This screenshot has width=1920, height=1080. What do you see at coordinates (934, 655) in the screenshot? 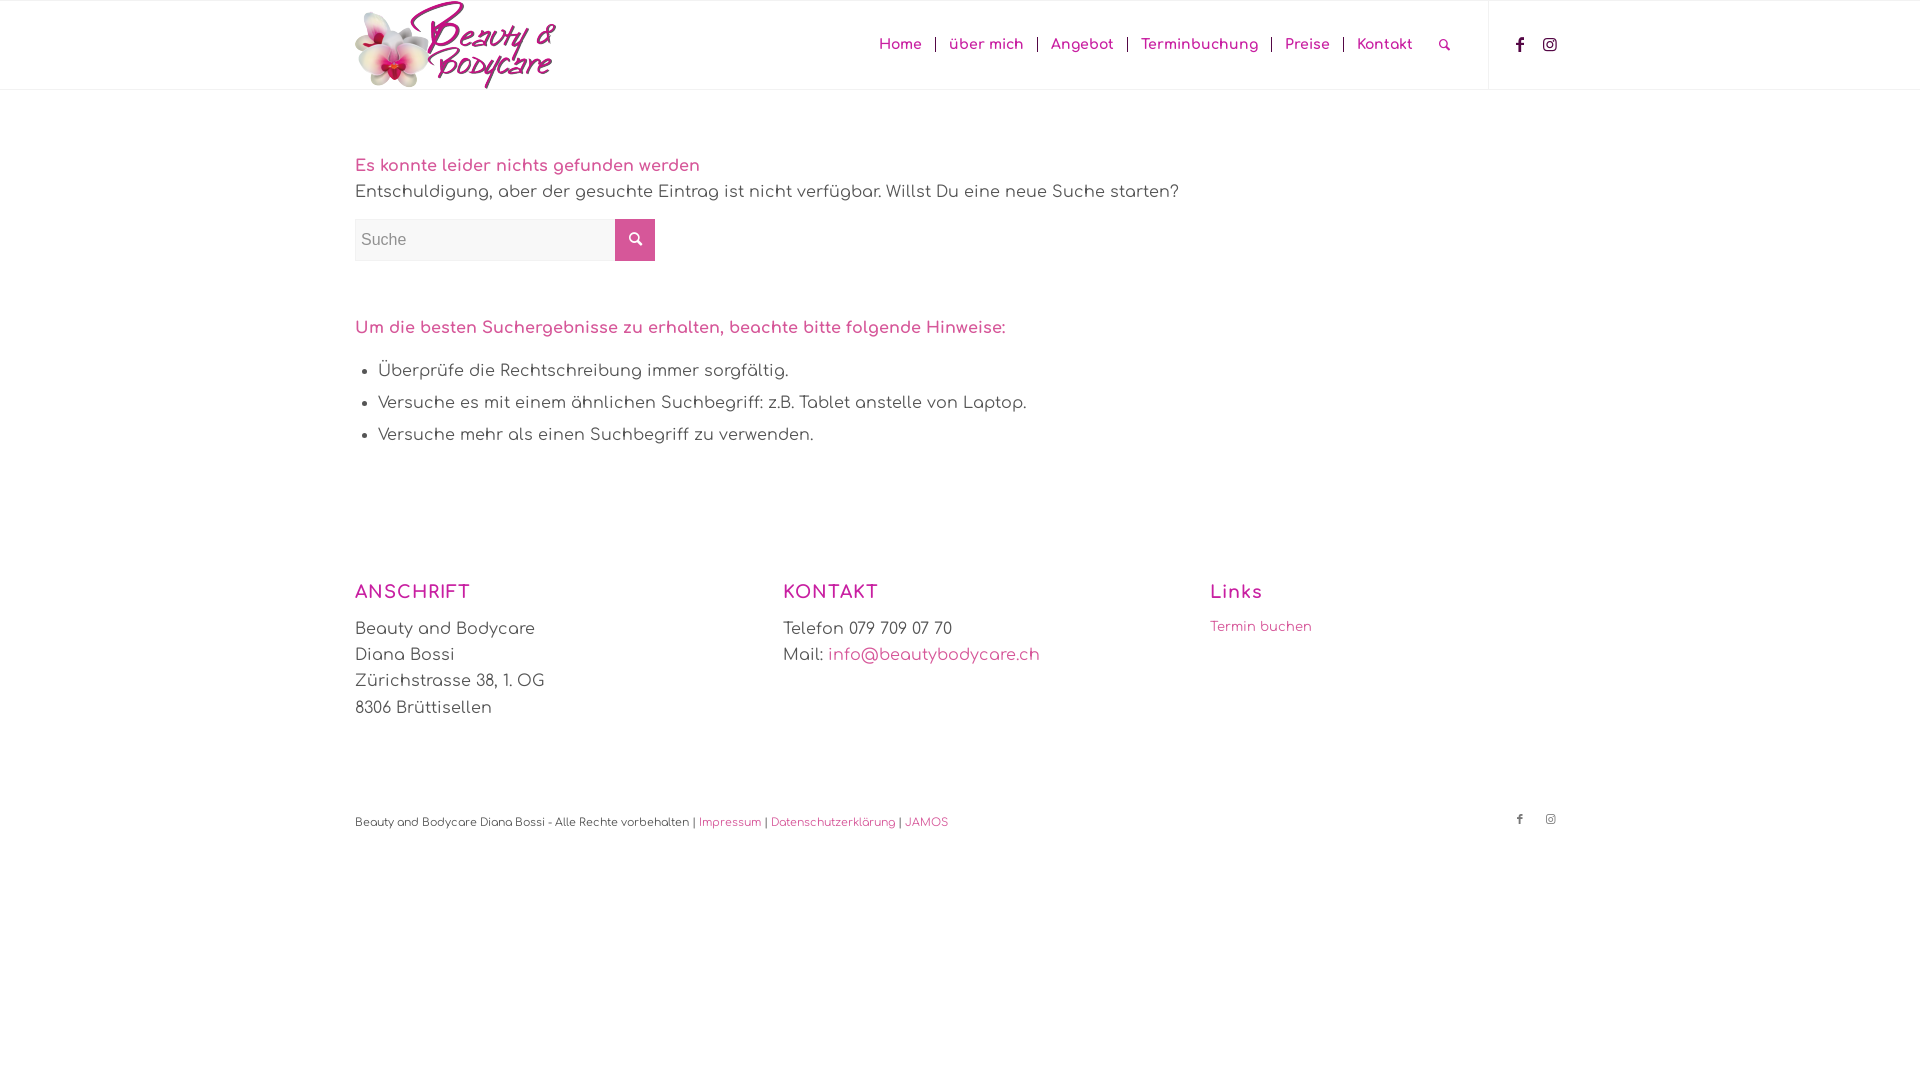
I see `info@beautybodycare.ch` at bounding box center [934, 655].